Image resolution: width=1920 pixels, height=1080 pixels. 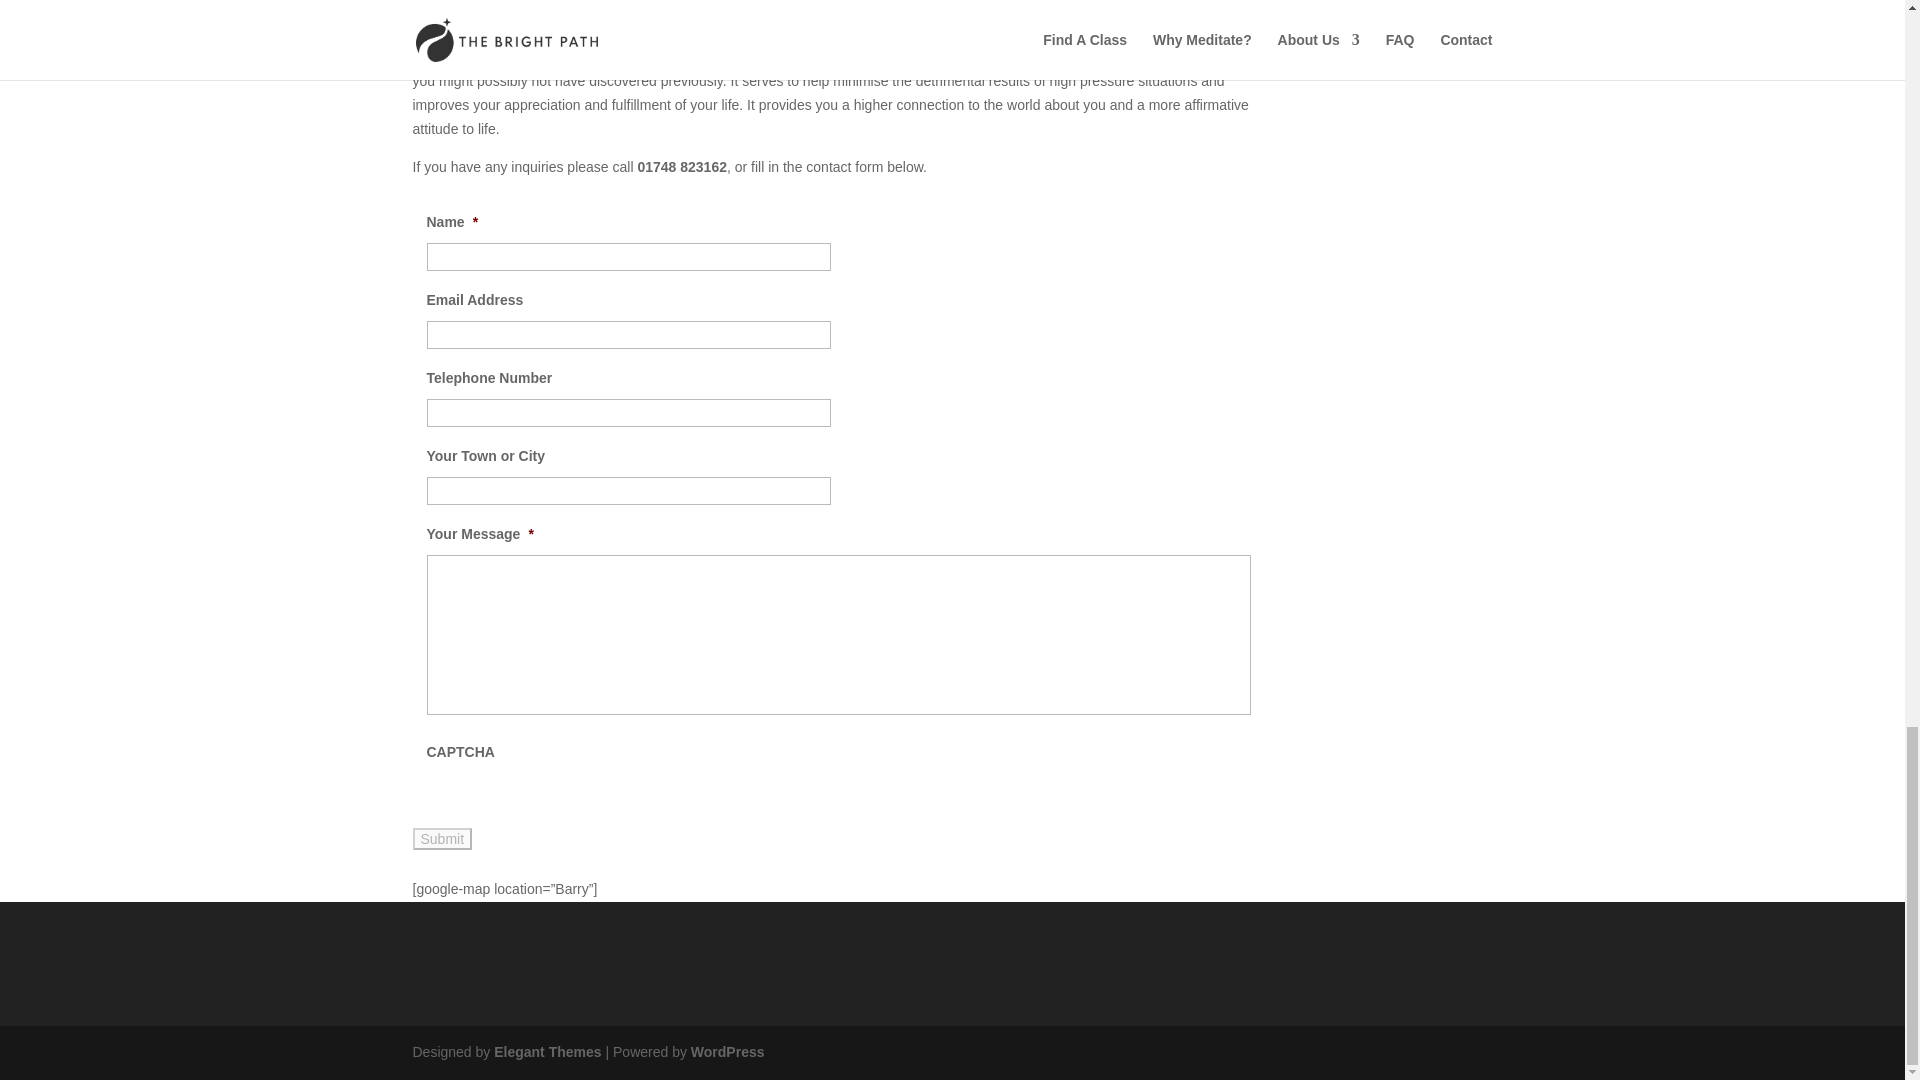 What do you see at coordinates (546, 1052) in the screenshot?
I see `Elegant Themes` at bounding box center [546, 1052].